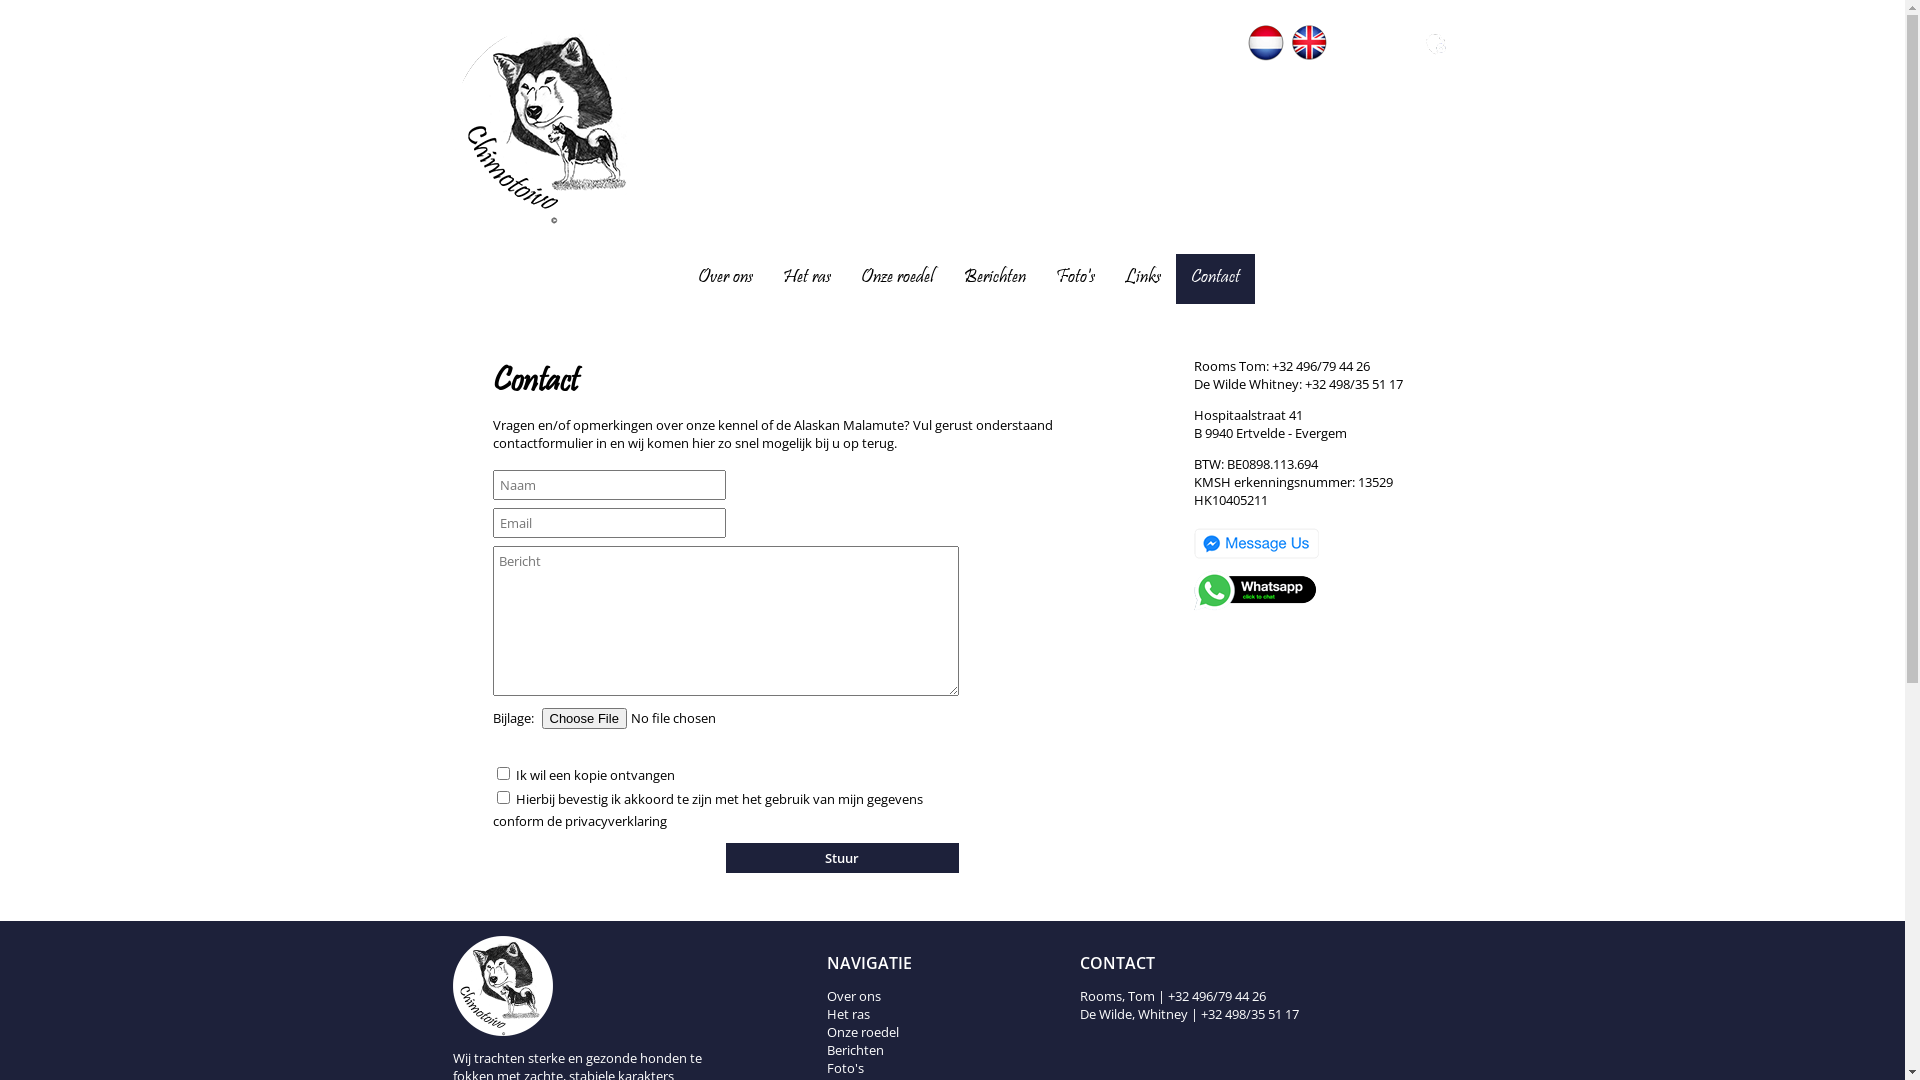  Describe the element at coordinates (1076, 279) in the screenshot. I see `Foto's` at that location.